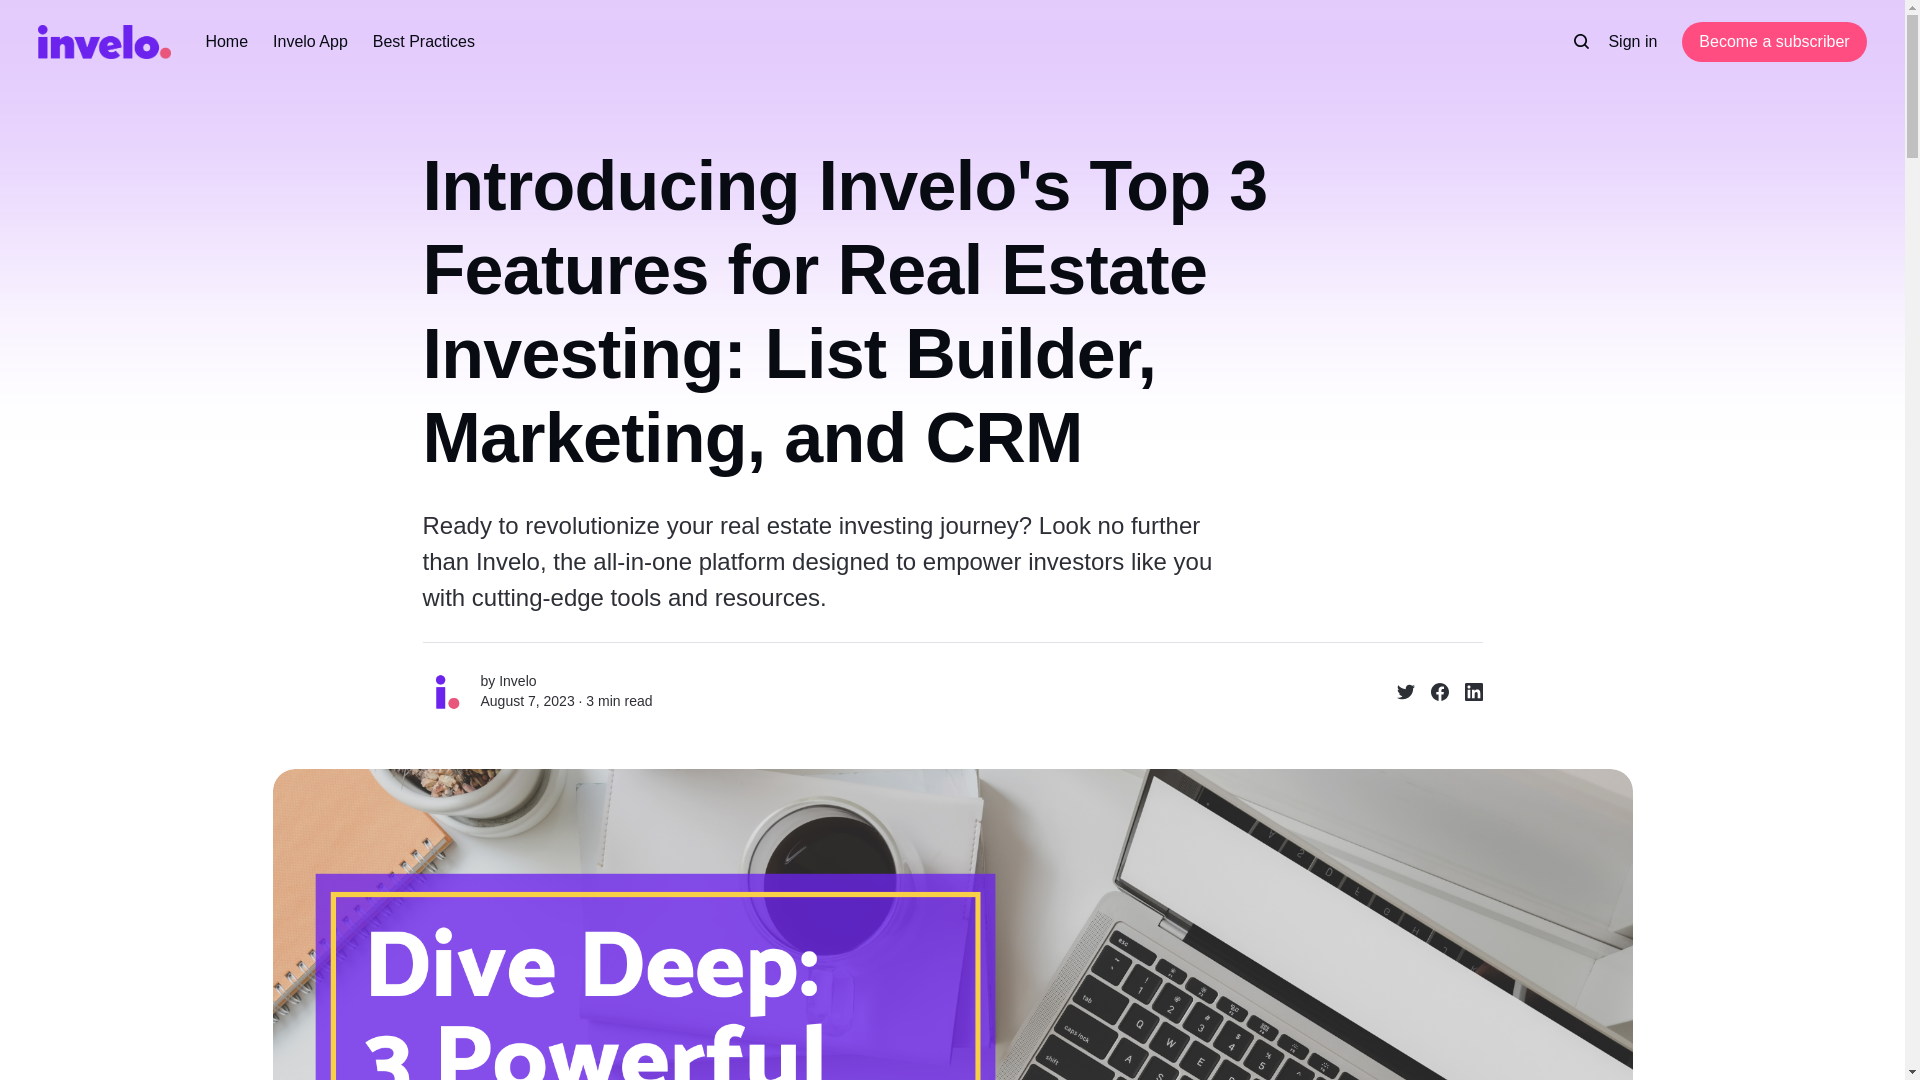 This screenshot has width=1920, height=1080. Describe the element at coordinates (1774, 41) in the screenshot. I see `Become a subscriber` at that location.